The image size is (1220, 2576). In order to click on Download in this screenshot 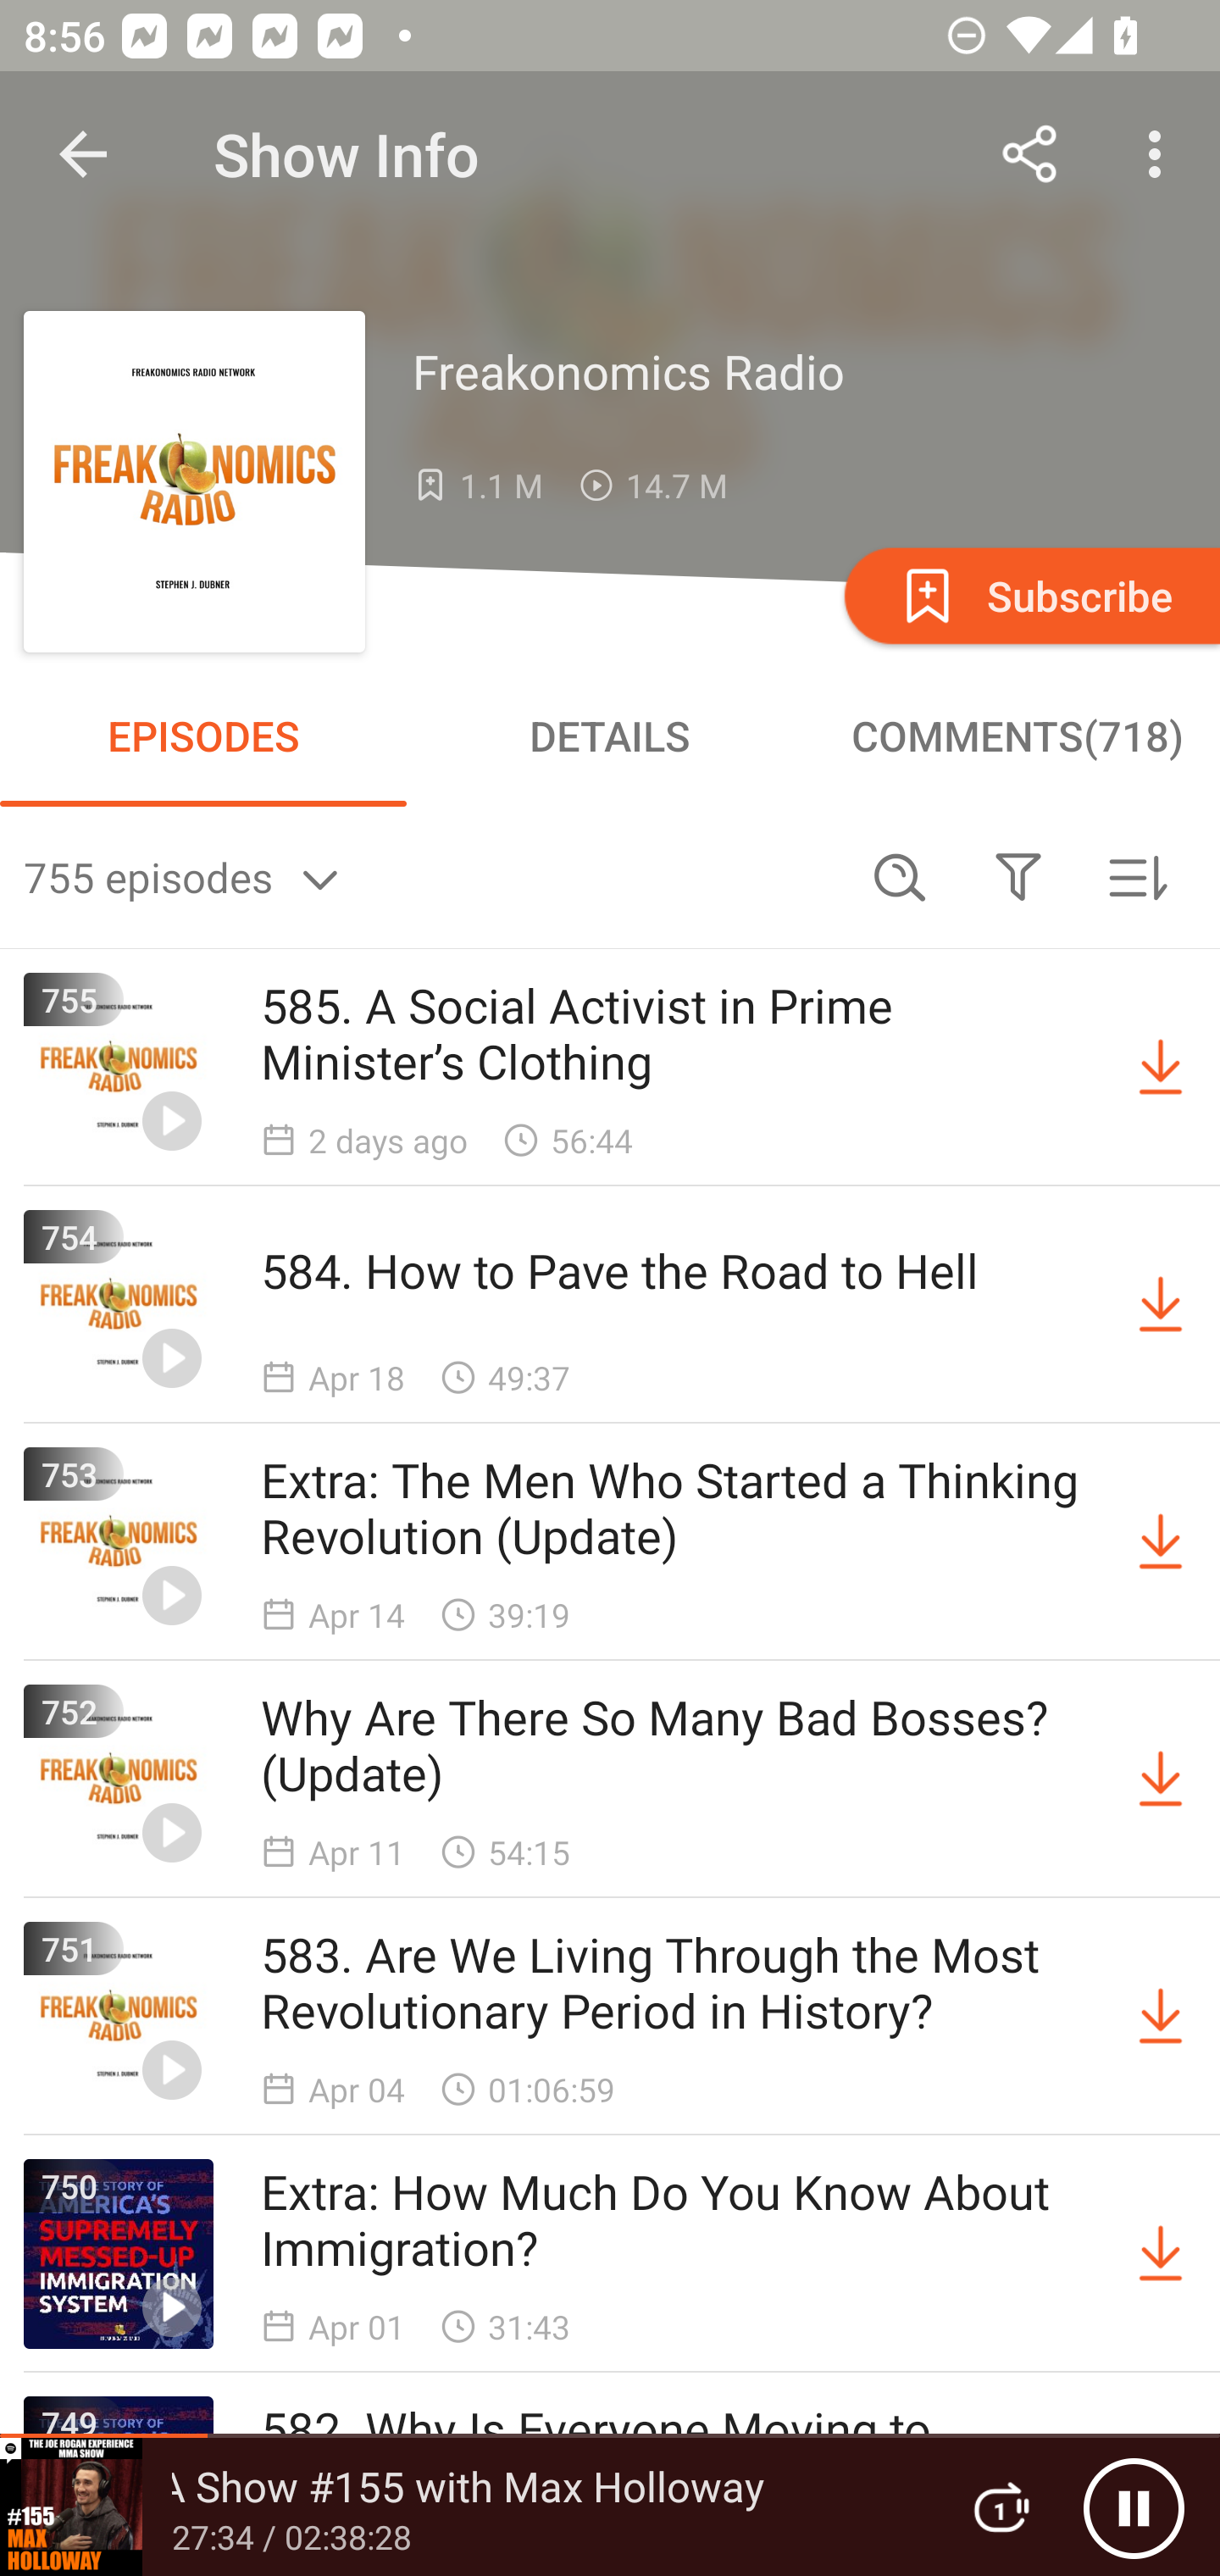, I will do `click(1161, 1779)`.